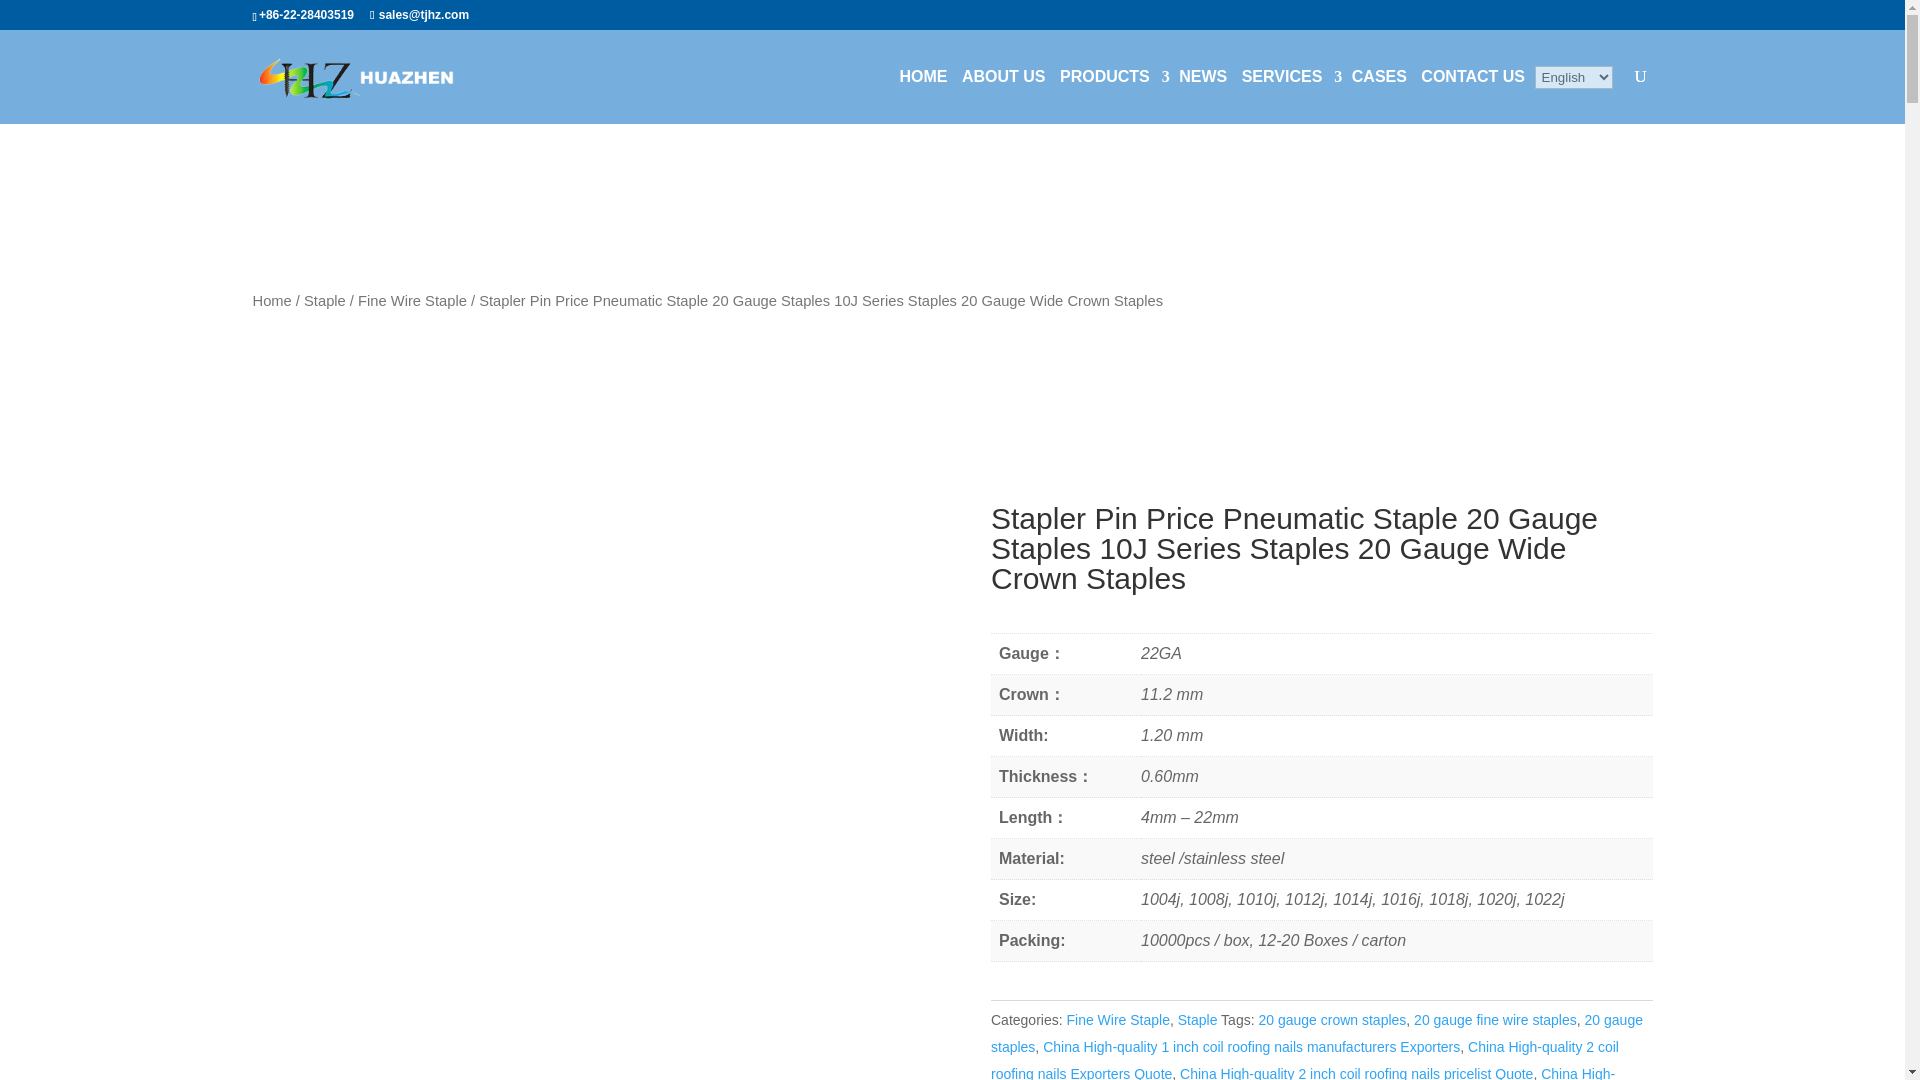 This screenshot has width=1920, height=1080. What do you see at coordinates (1117, 1020) in the screenshot?
I see `Fine Wire Staple` at bounding box center [1117, 1020].